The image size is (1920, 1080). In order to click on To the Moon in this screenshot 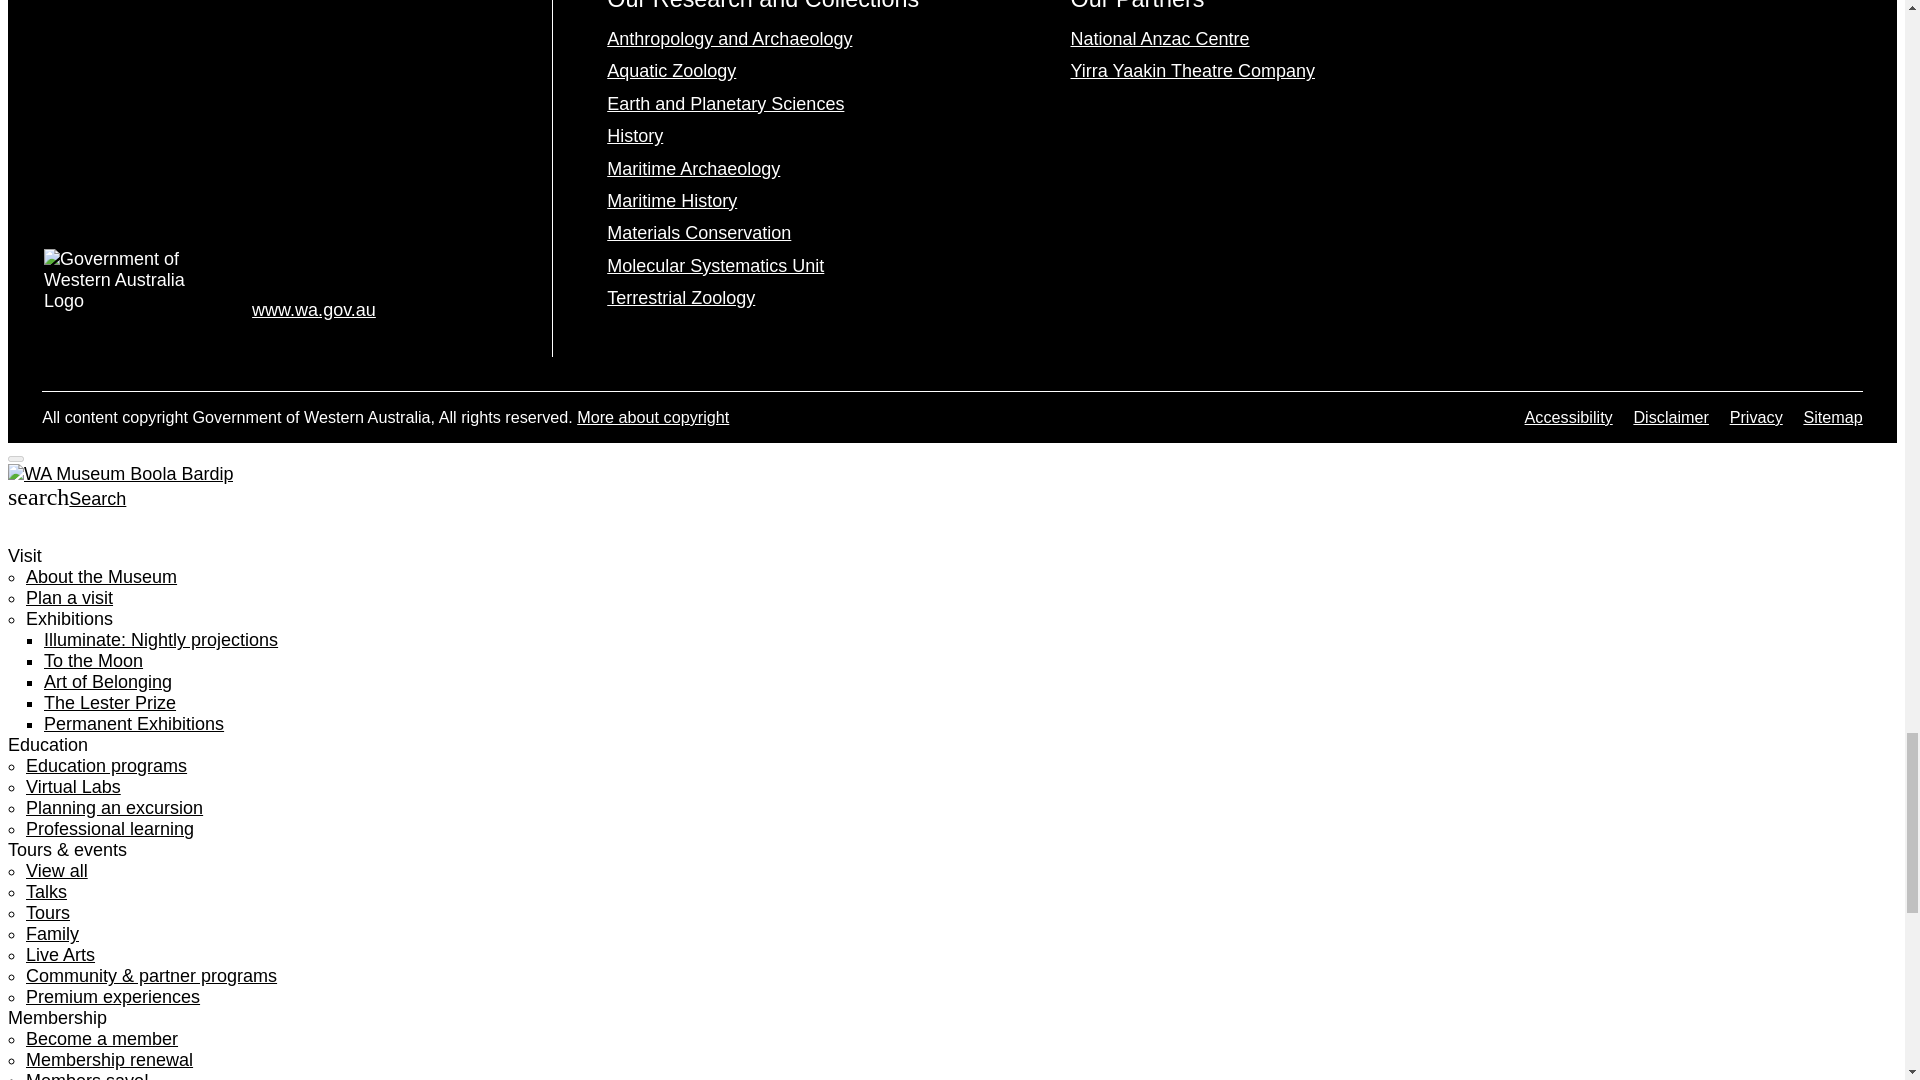, I will do `click(93, 660)`.